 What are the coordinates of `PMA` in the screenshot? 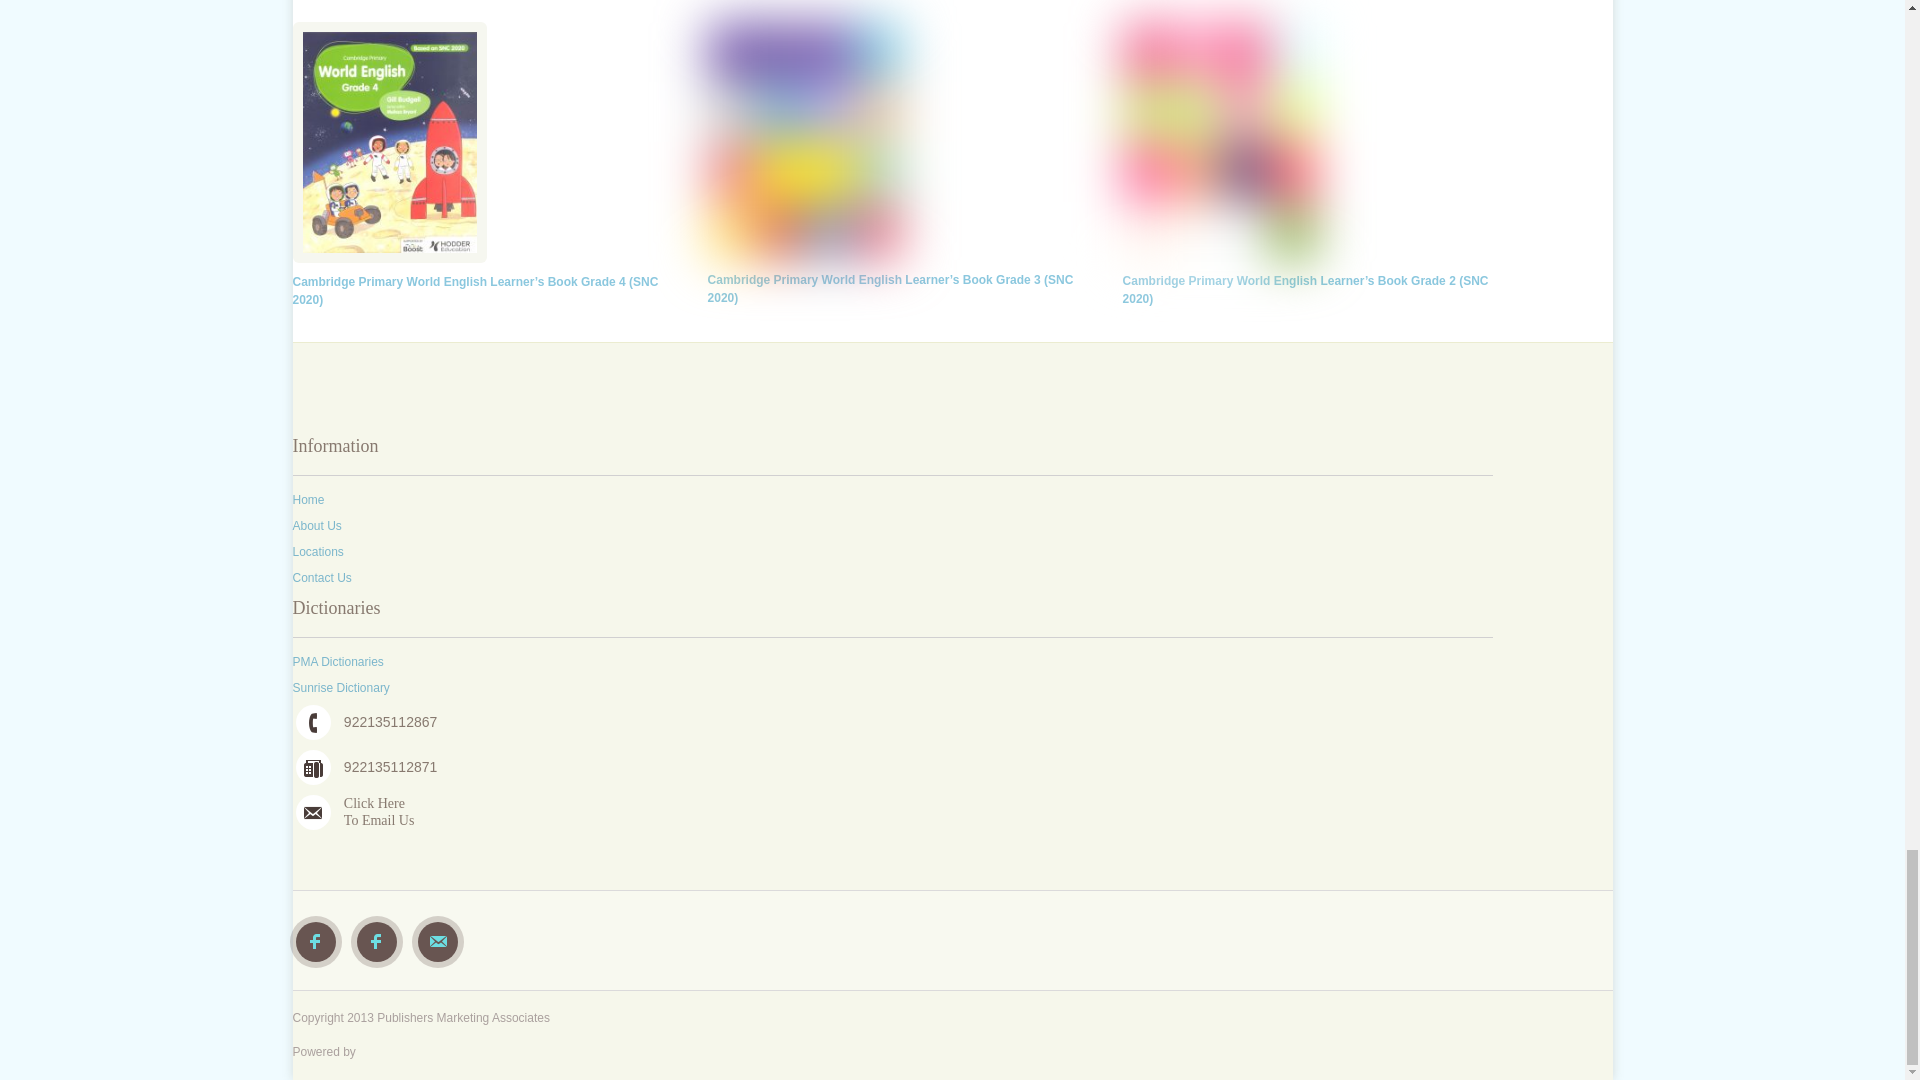 It's located at (316, 942).